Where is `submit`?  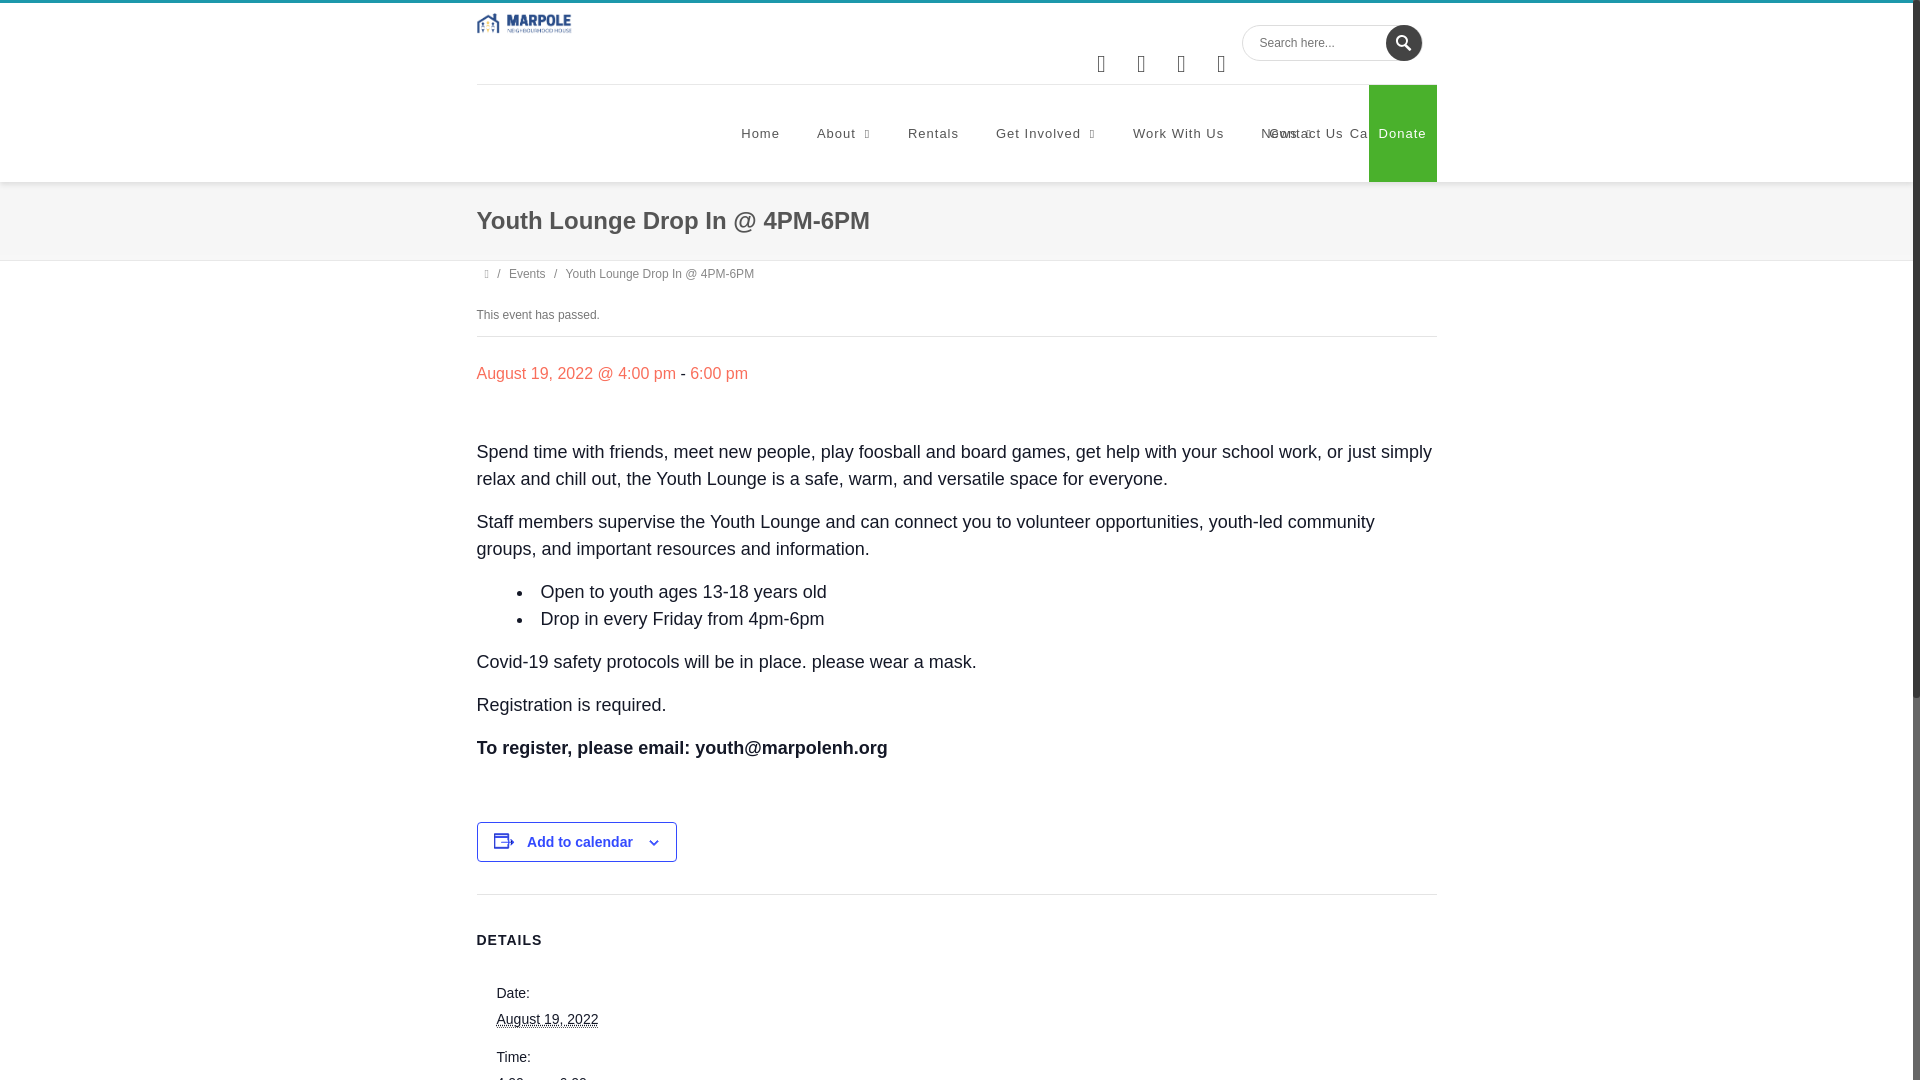
submit is located at coordinates (1404, 42).